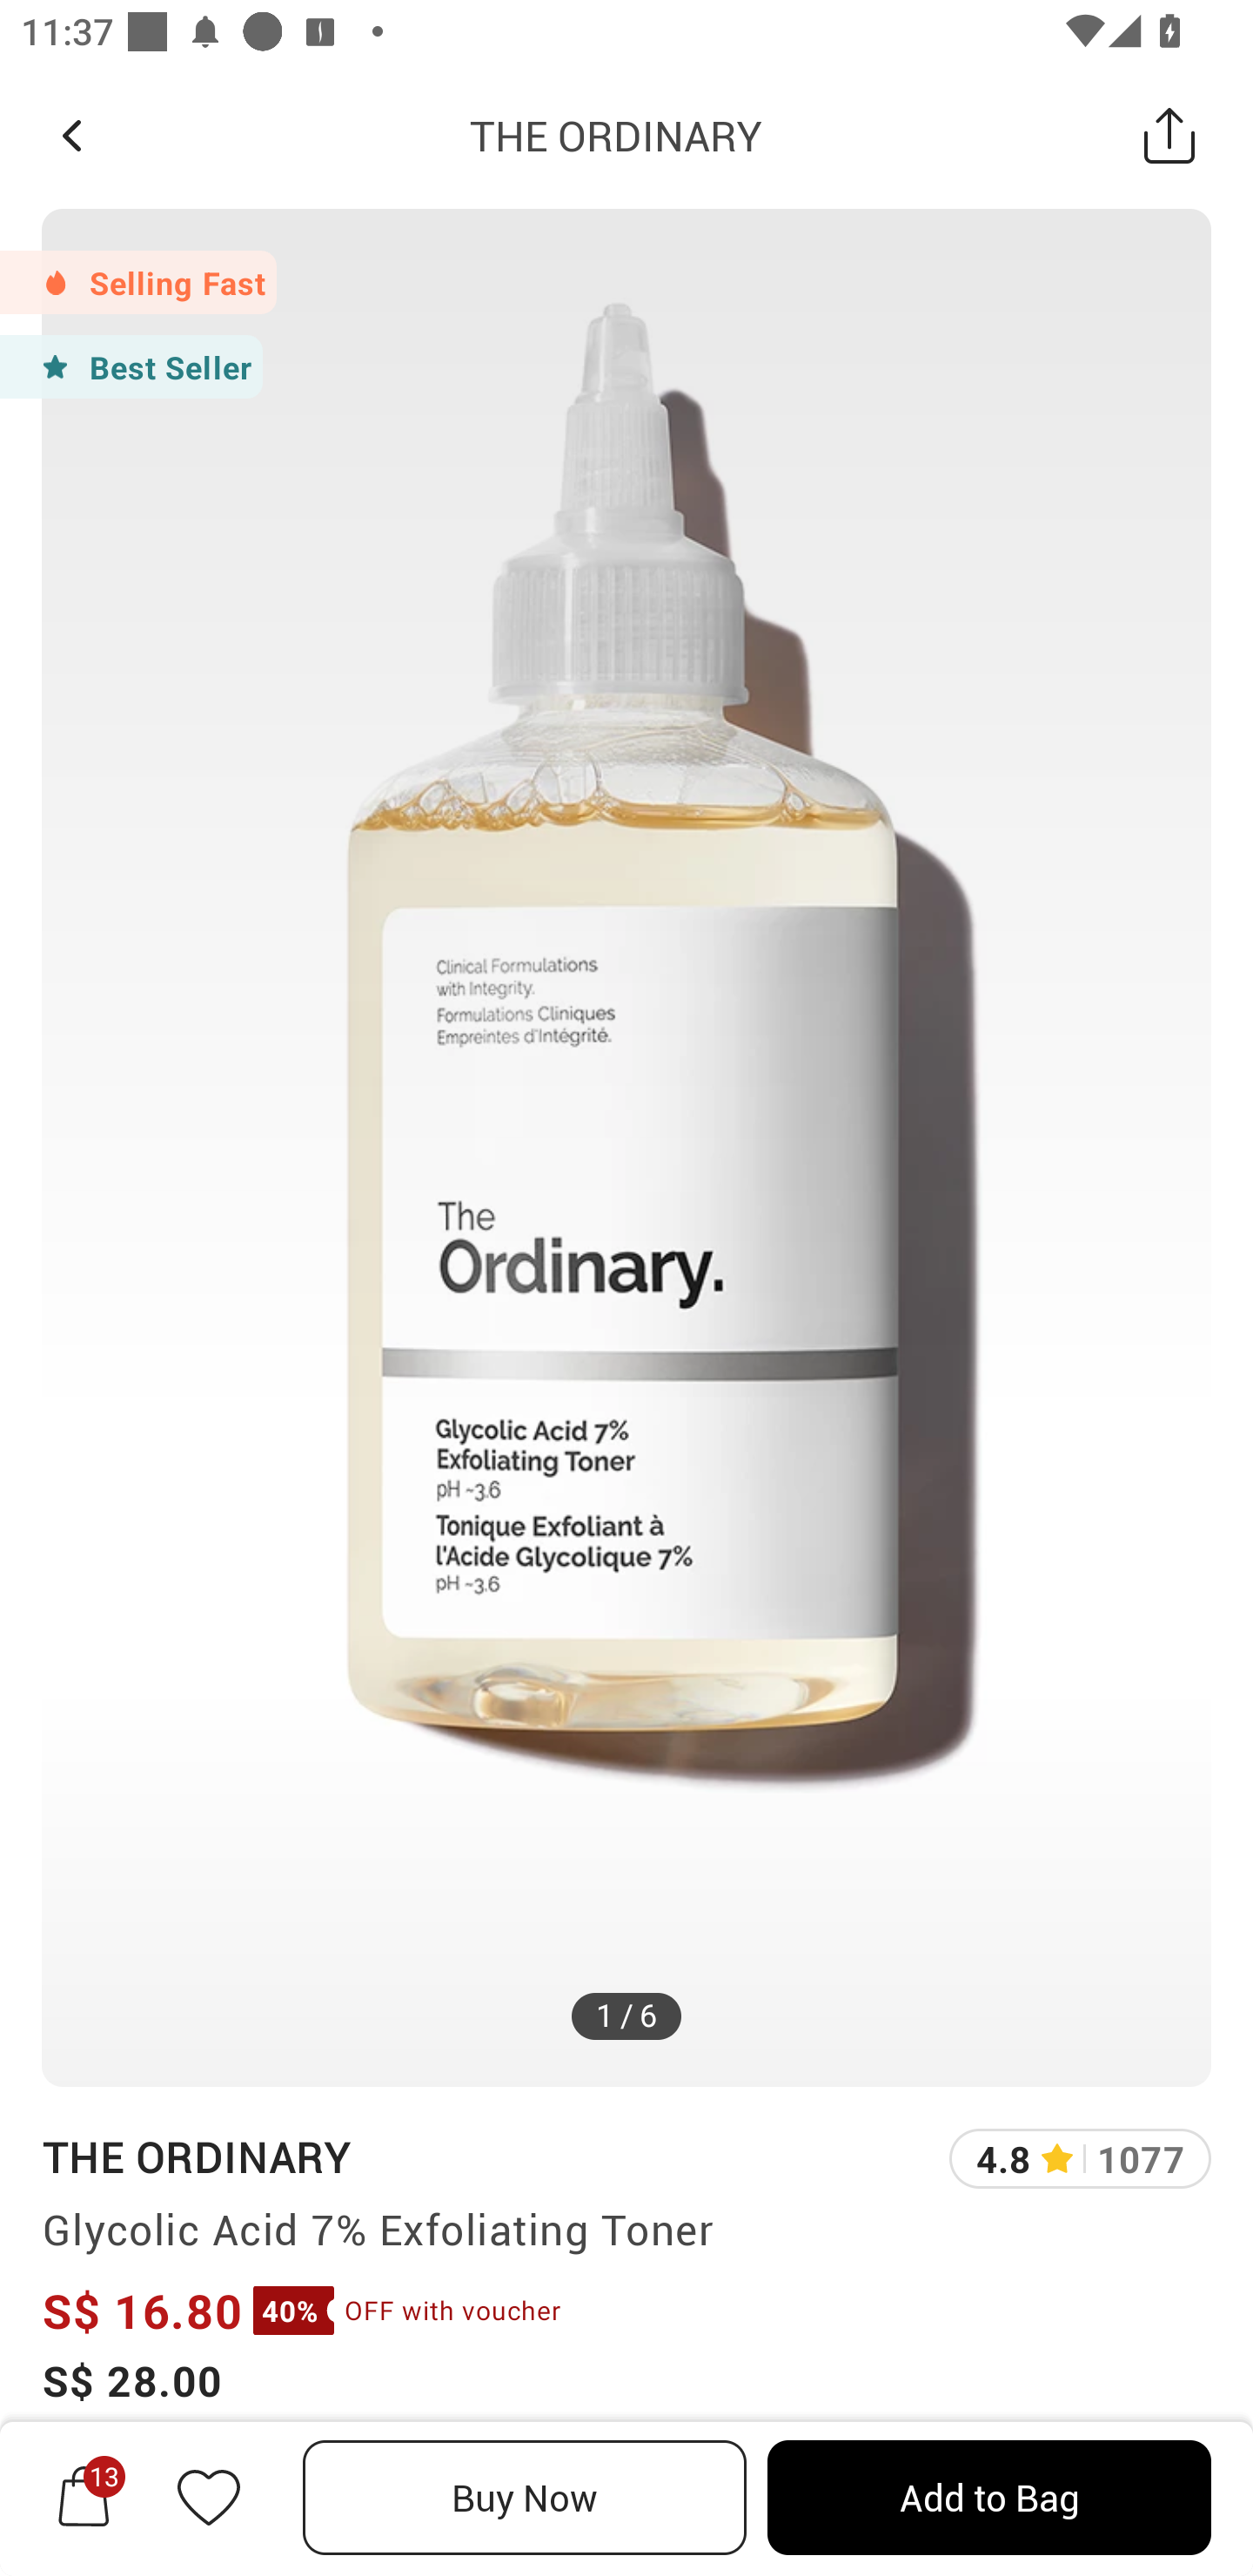 The height and width of the screenshot is (2576, 1253). What do you see at coordinates (84, 2497) in the screenshot?
I see `13` at bounding box center [84, 2497].